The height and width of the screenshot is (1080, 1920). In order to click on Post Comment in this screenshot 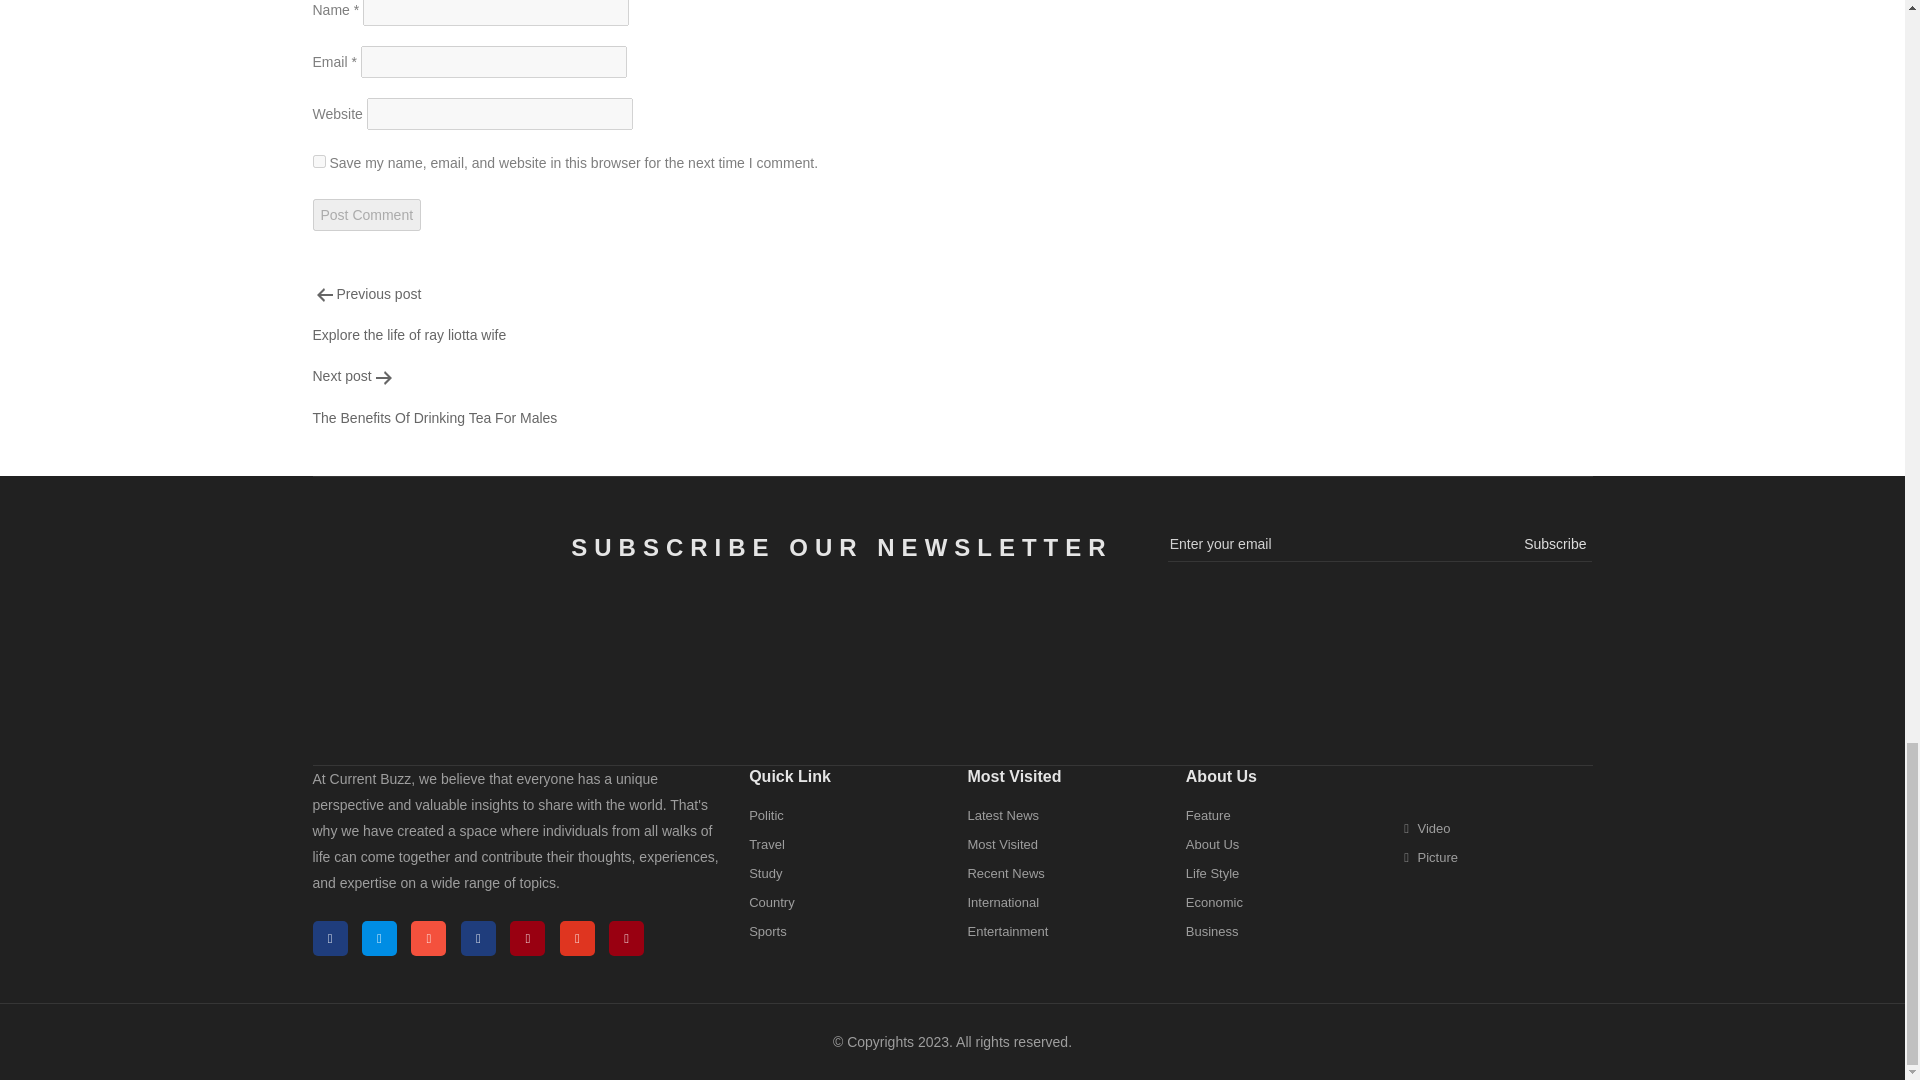, I will do `click(318, 162)`.